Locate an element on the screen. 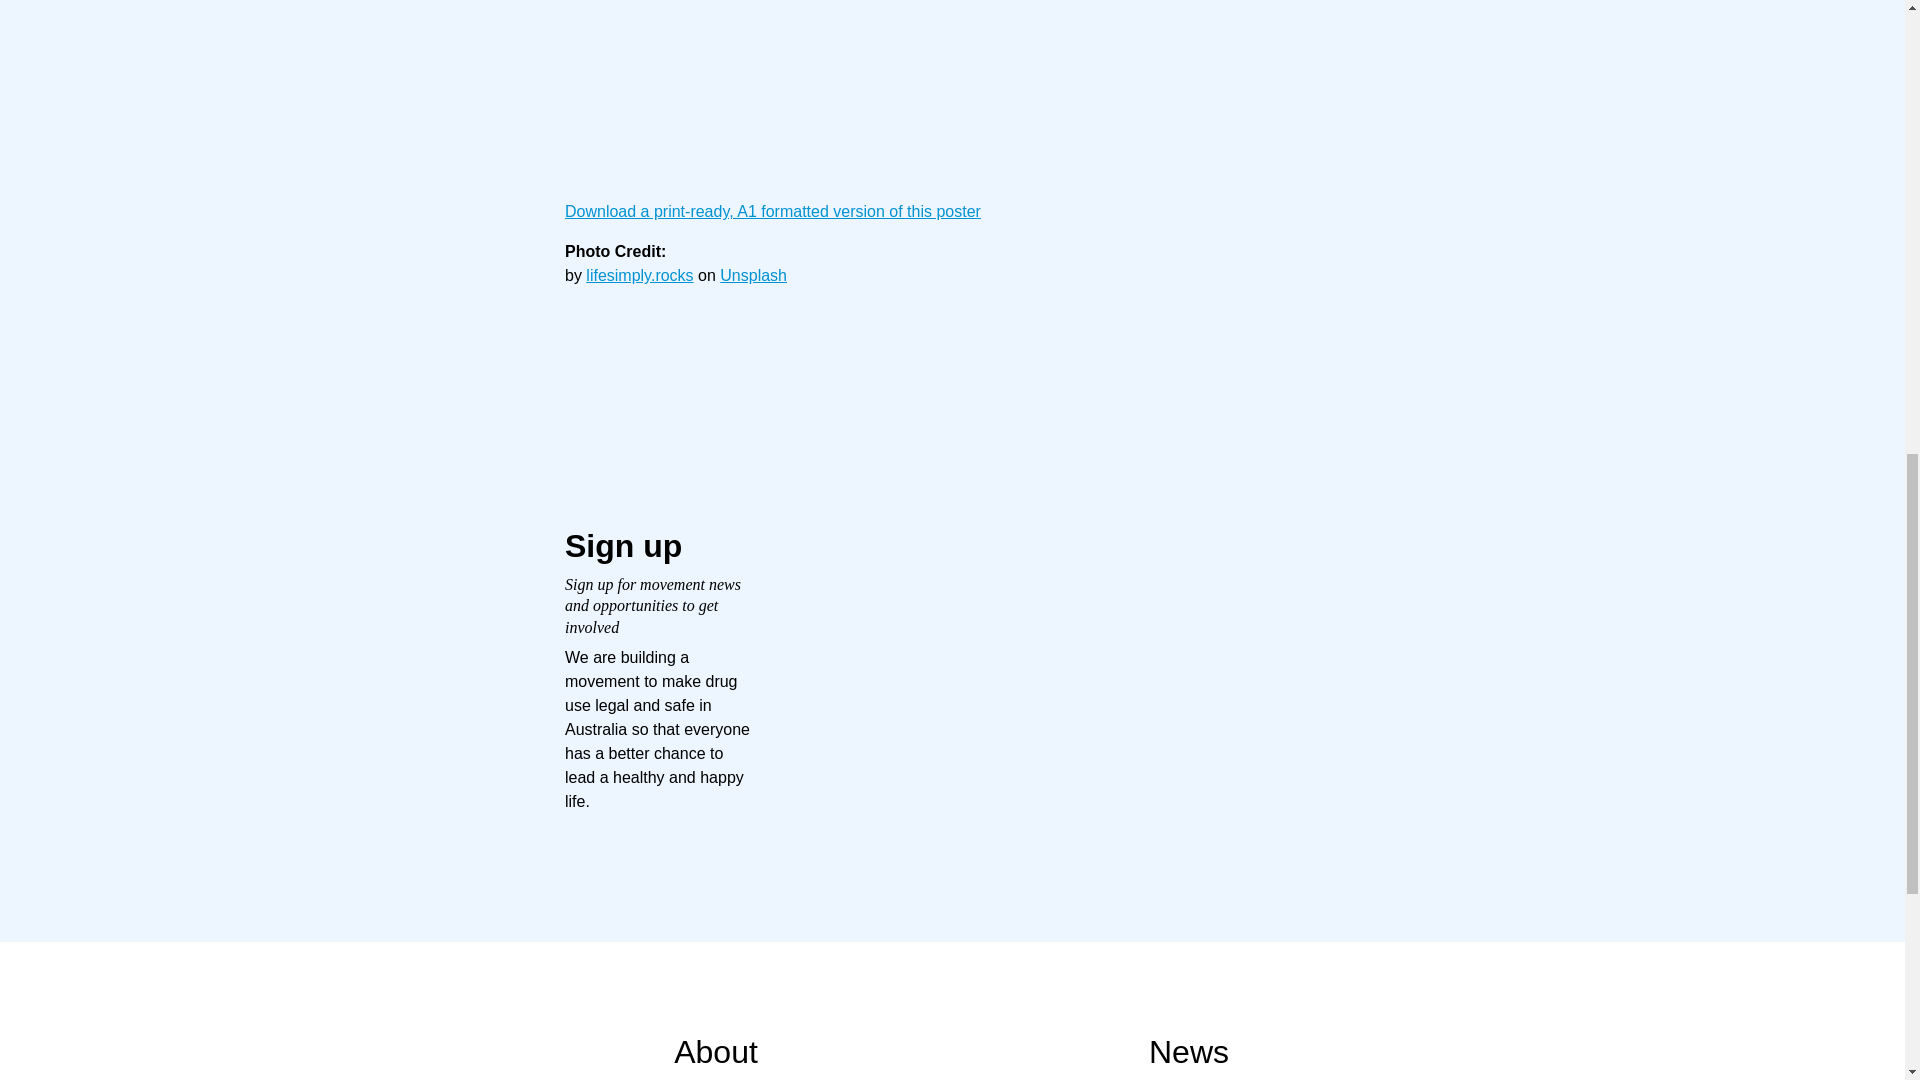  News is located at coordinates (1188, 1050).